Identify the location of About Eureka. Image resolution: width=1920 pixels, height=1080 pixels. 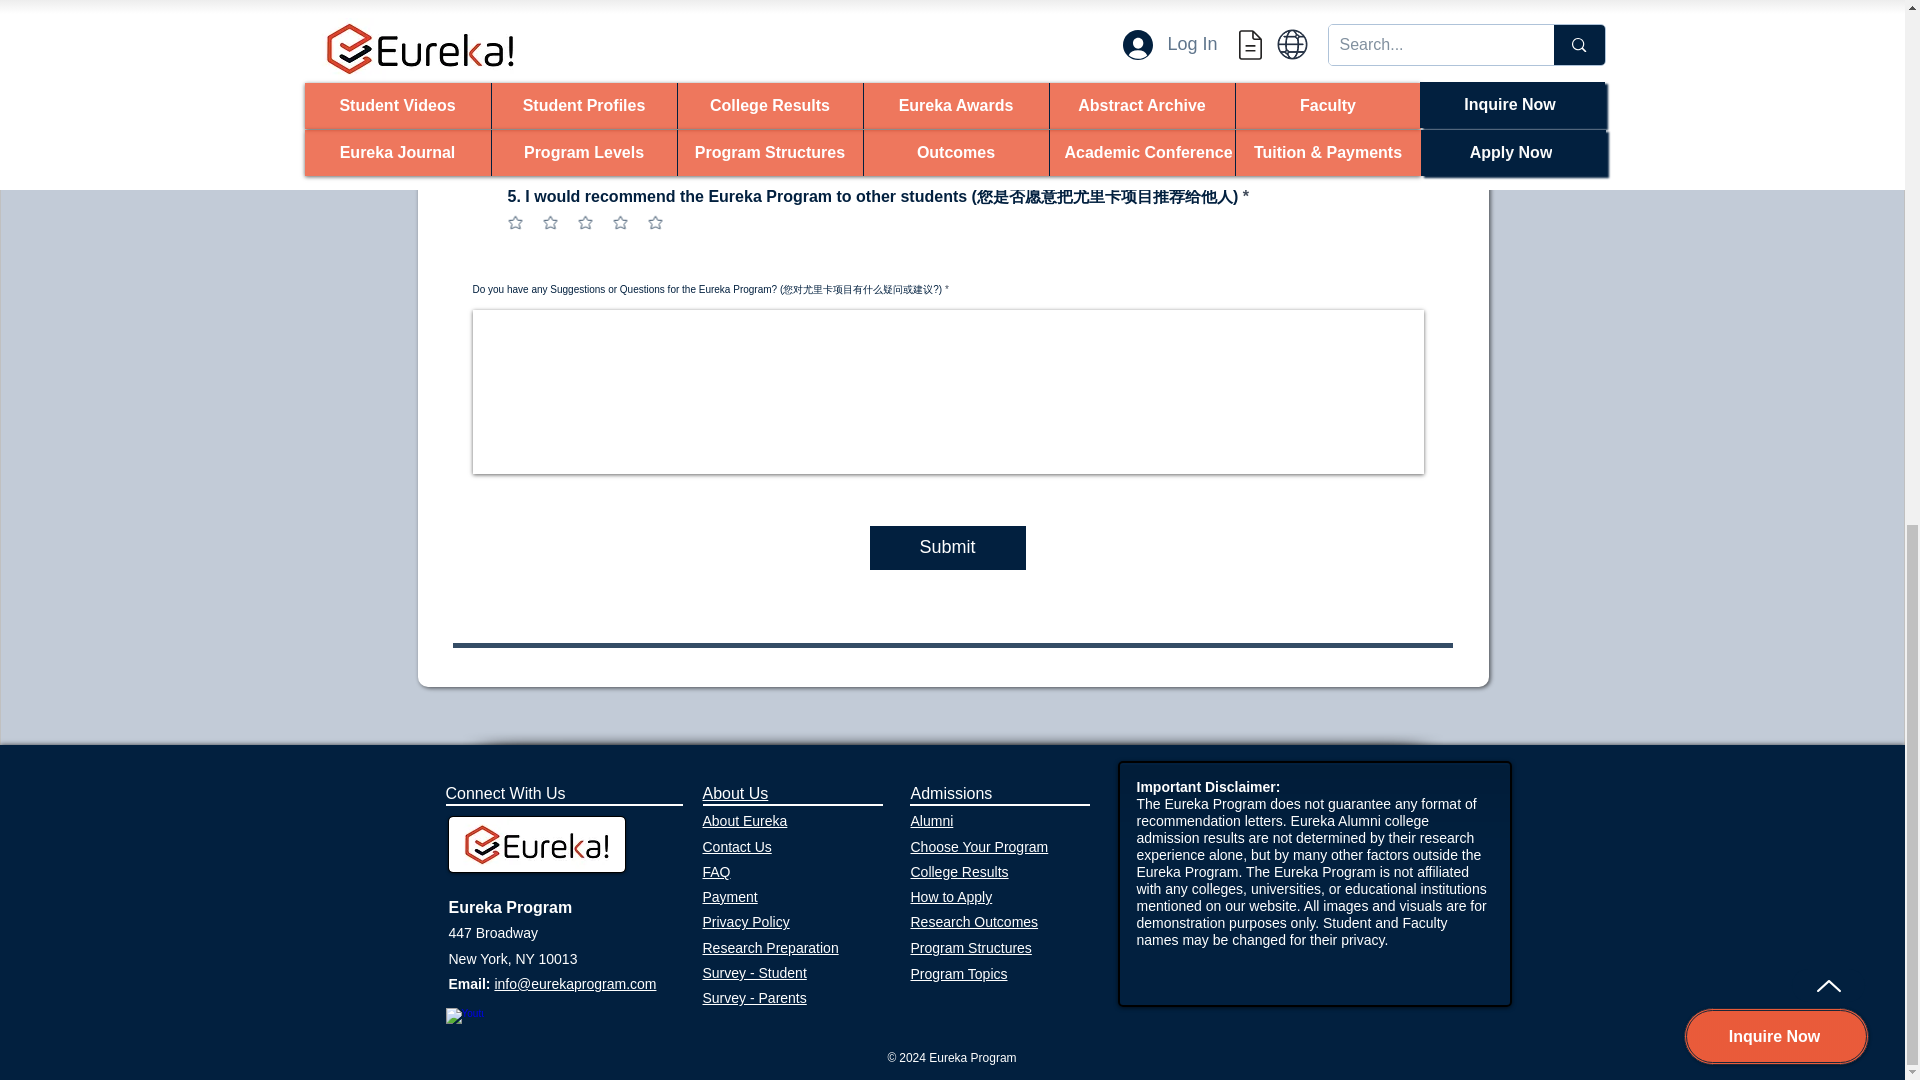
(744, 821).